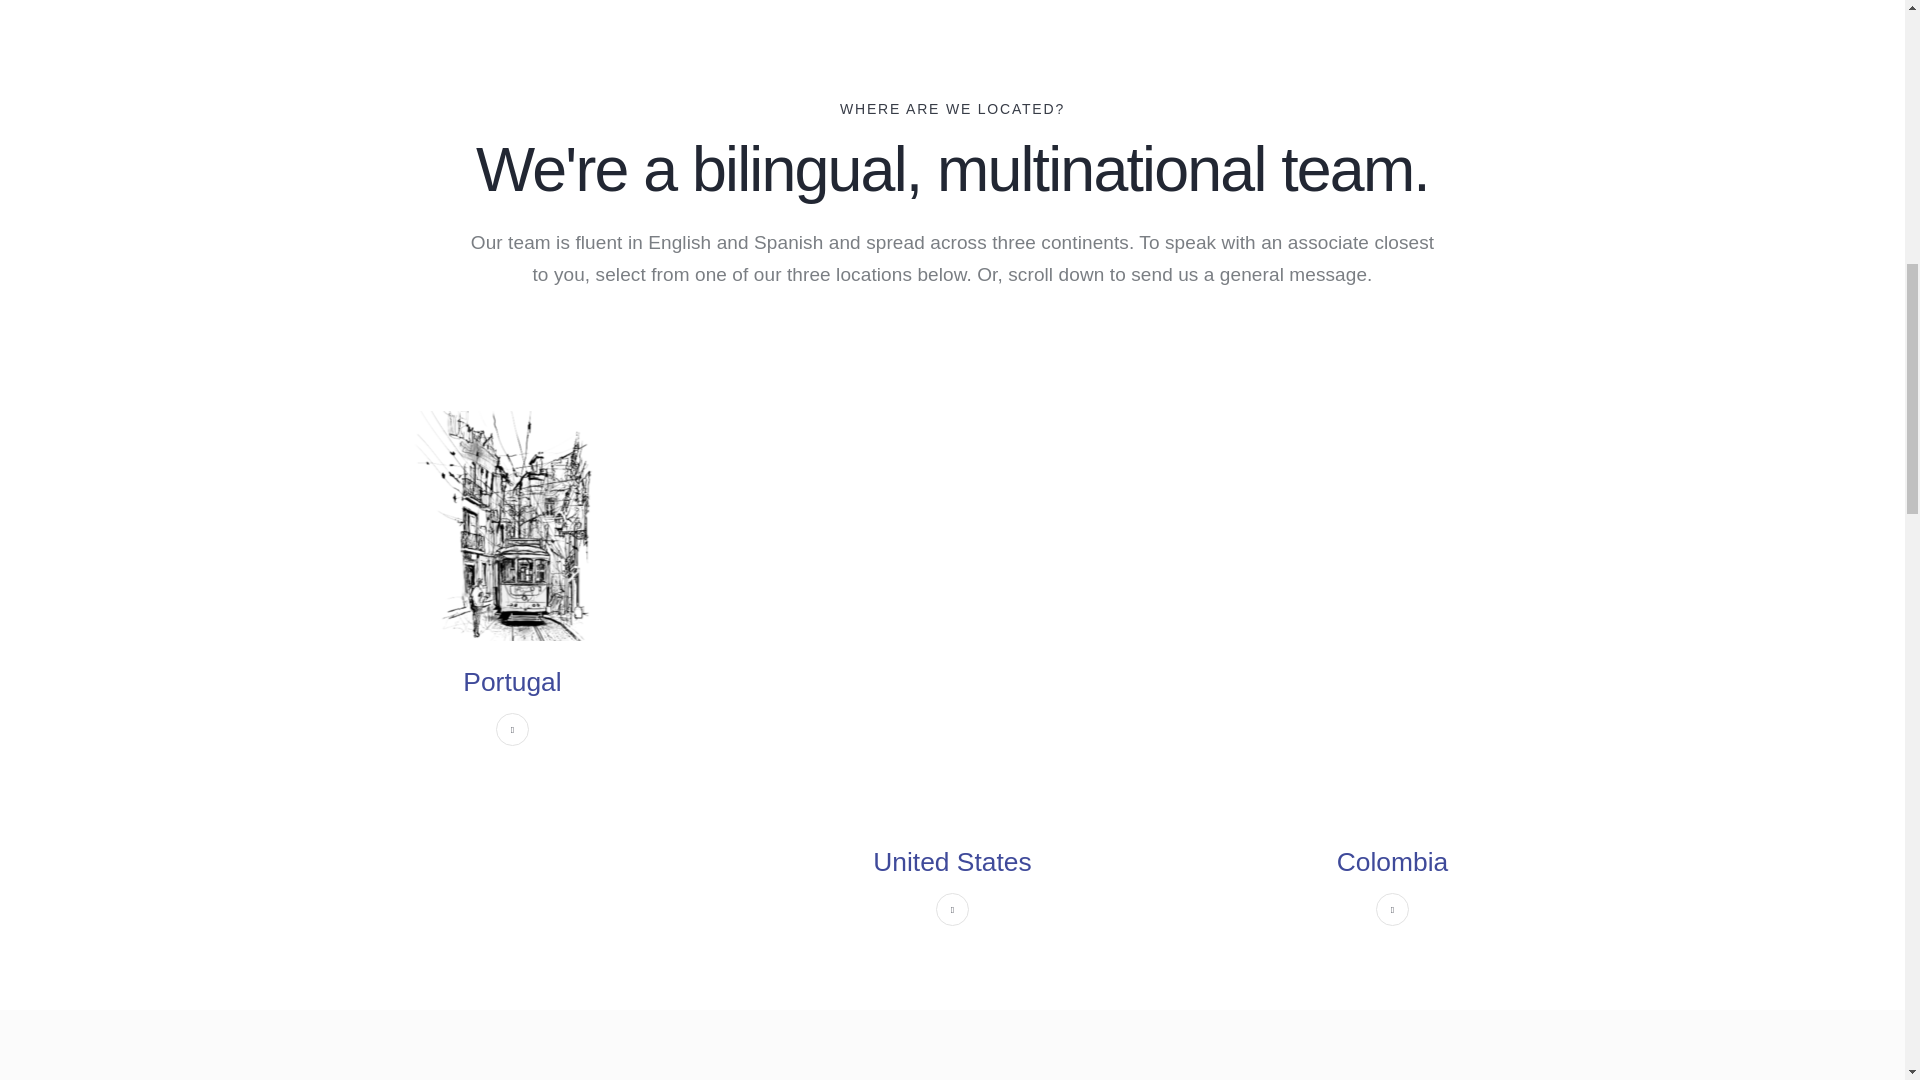 This screenshot has width=1920, height=1080. What do you see at coordinates (1392, 862) in the screenshot?
I see `Colombia` at bounding box center [1392, 862].